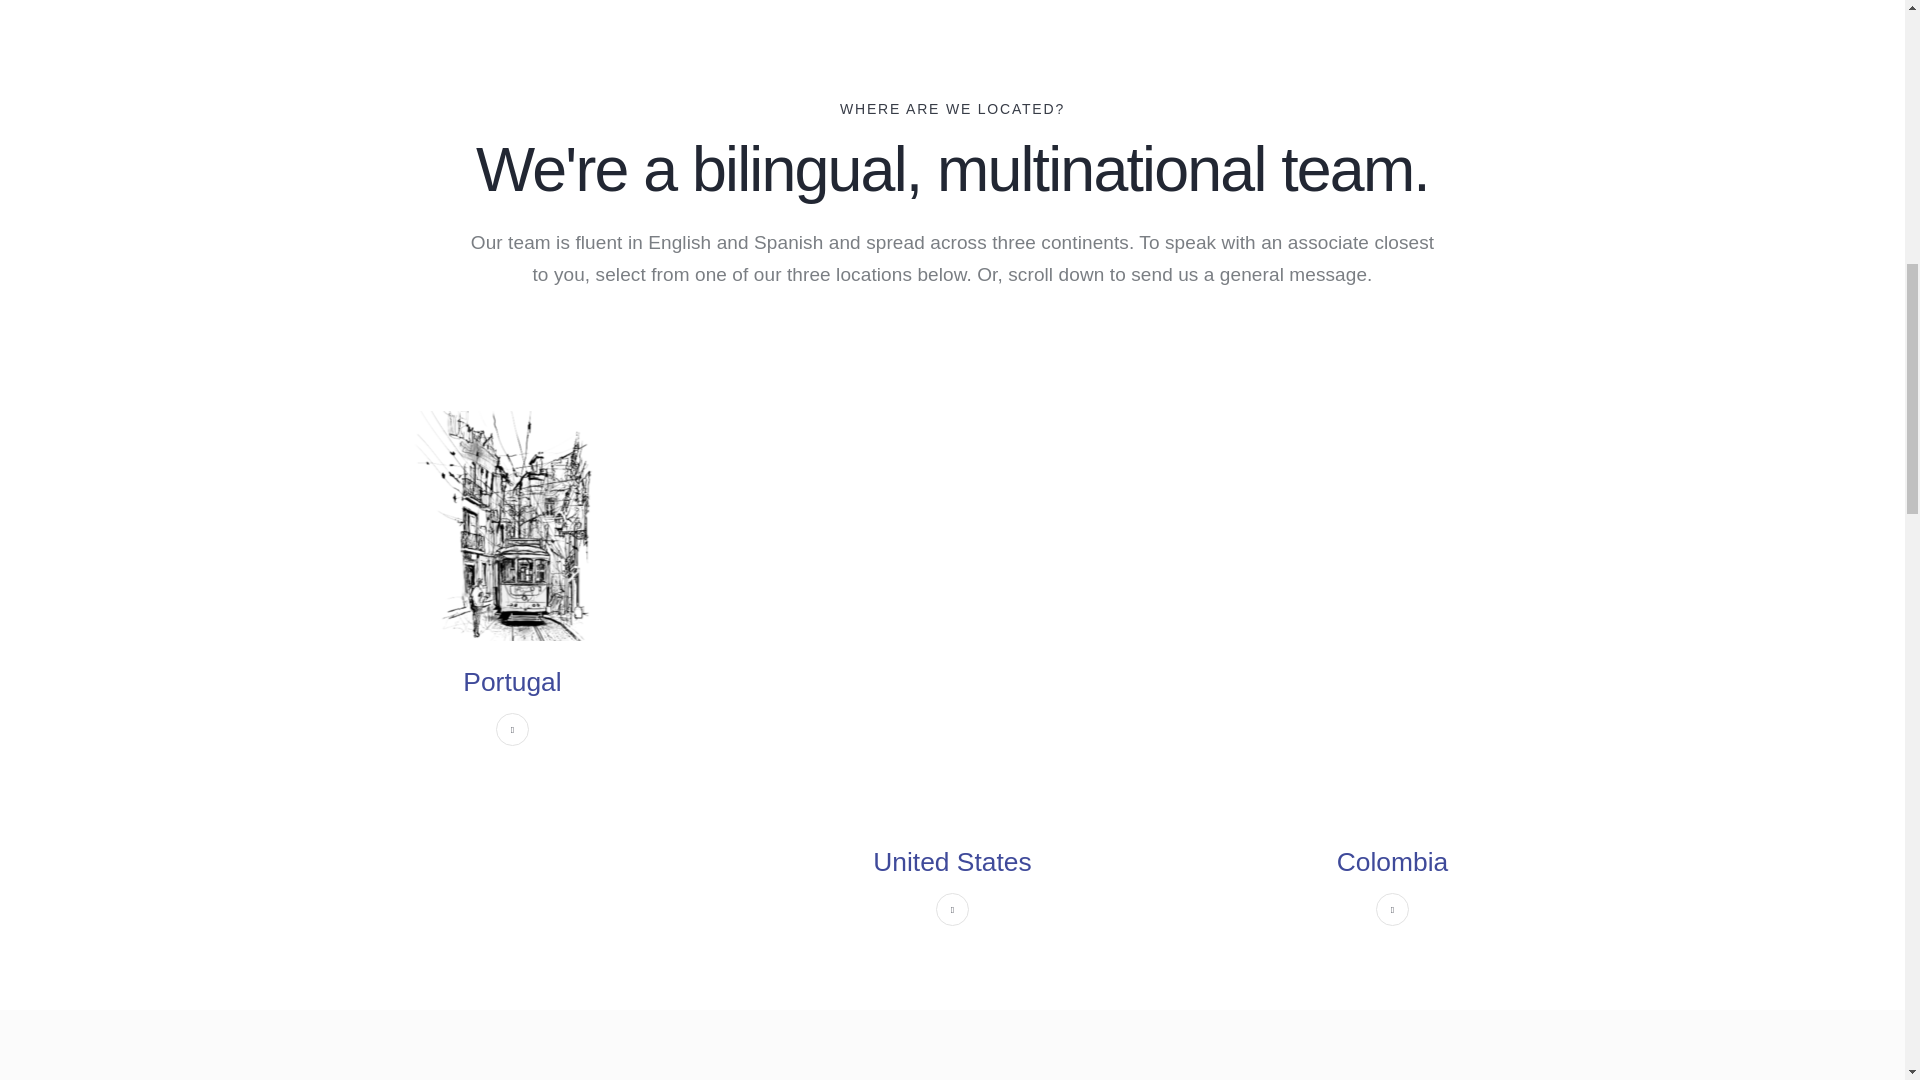 This screenshot has width=1920, height=1080. What do you see at coordinates (1392, 862) in the screenshot?
I see `Colombia` at bounding box center [1392, 862].